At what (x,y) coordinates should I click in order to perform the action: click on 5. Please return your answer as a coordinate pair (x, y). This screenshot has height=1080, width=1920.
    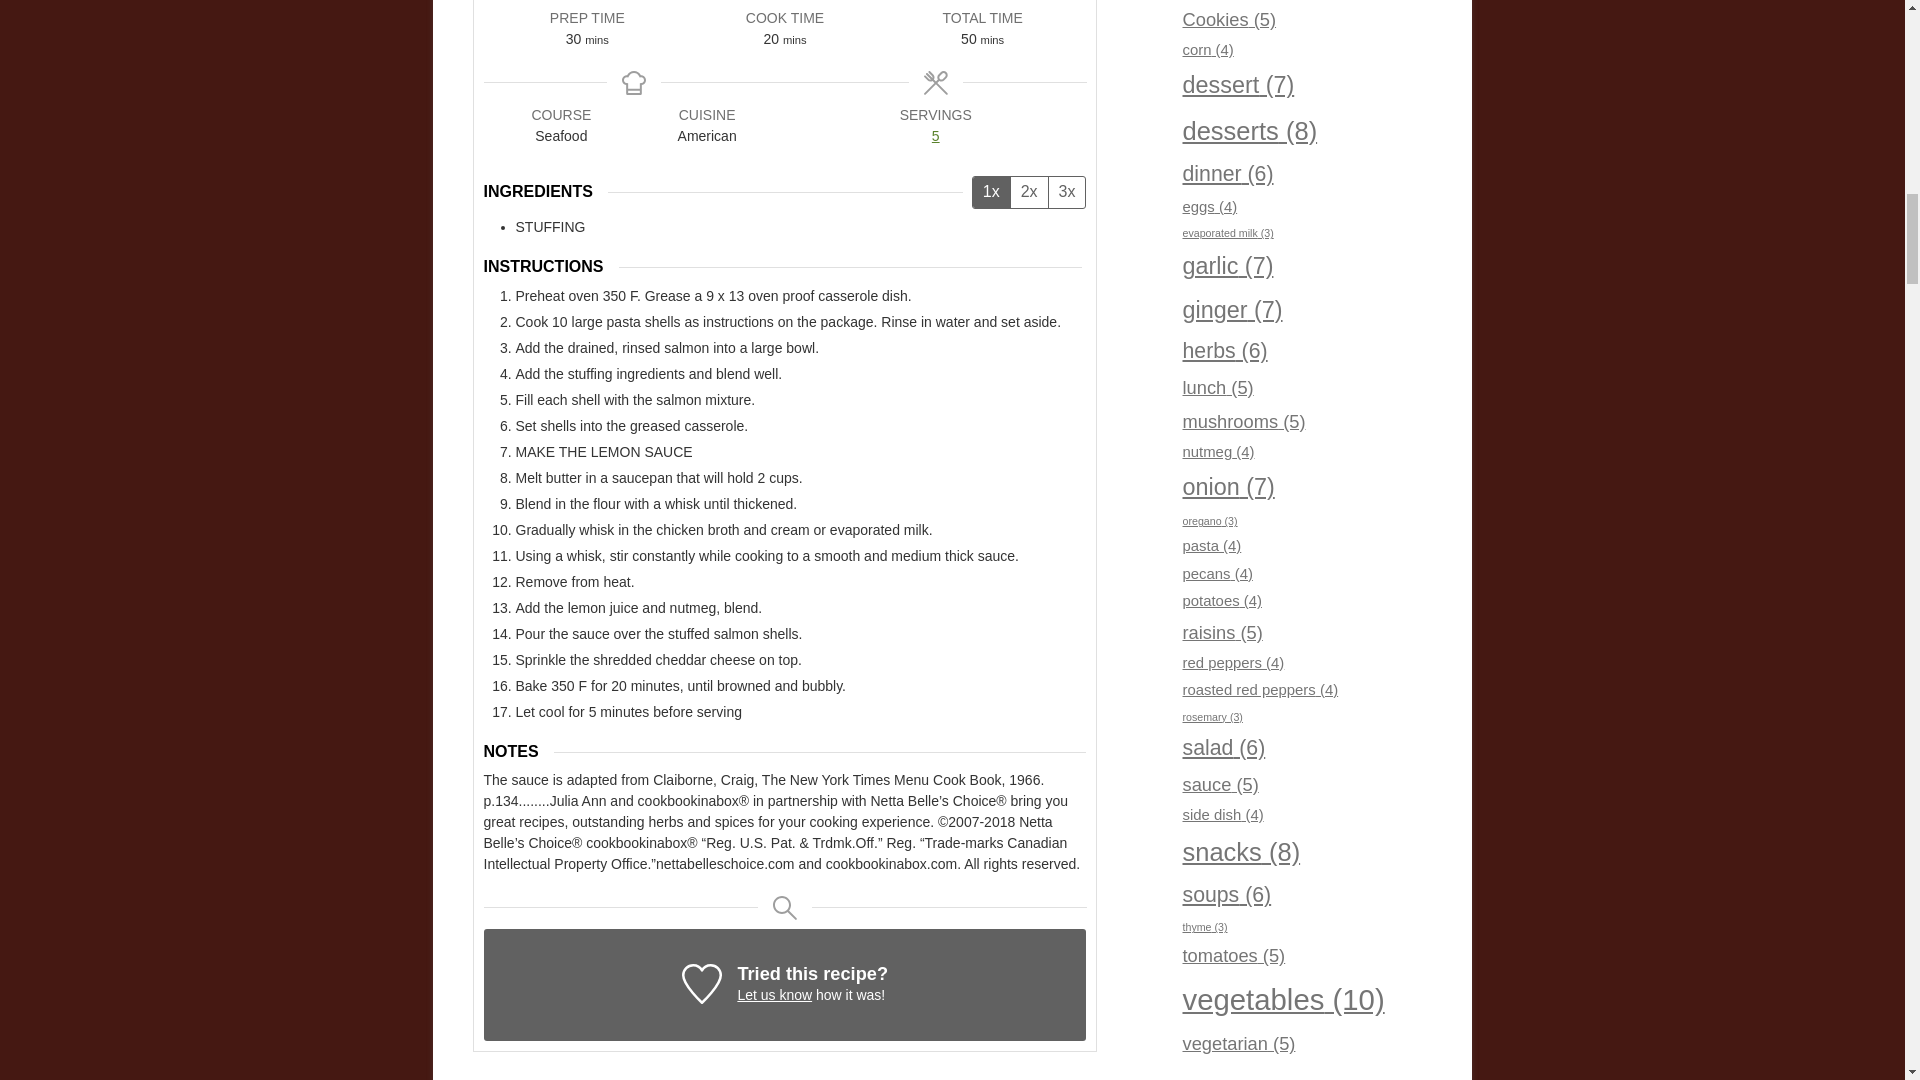
    Looking at the image, I should click on (936, 136).